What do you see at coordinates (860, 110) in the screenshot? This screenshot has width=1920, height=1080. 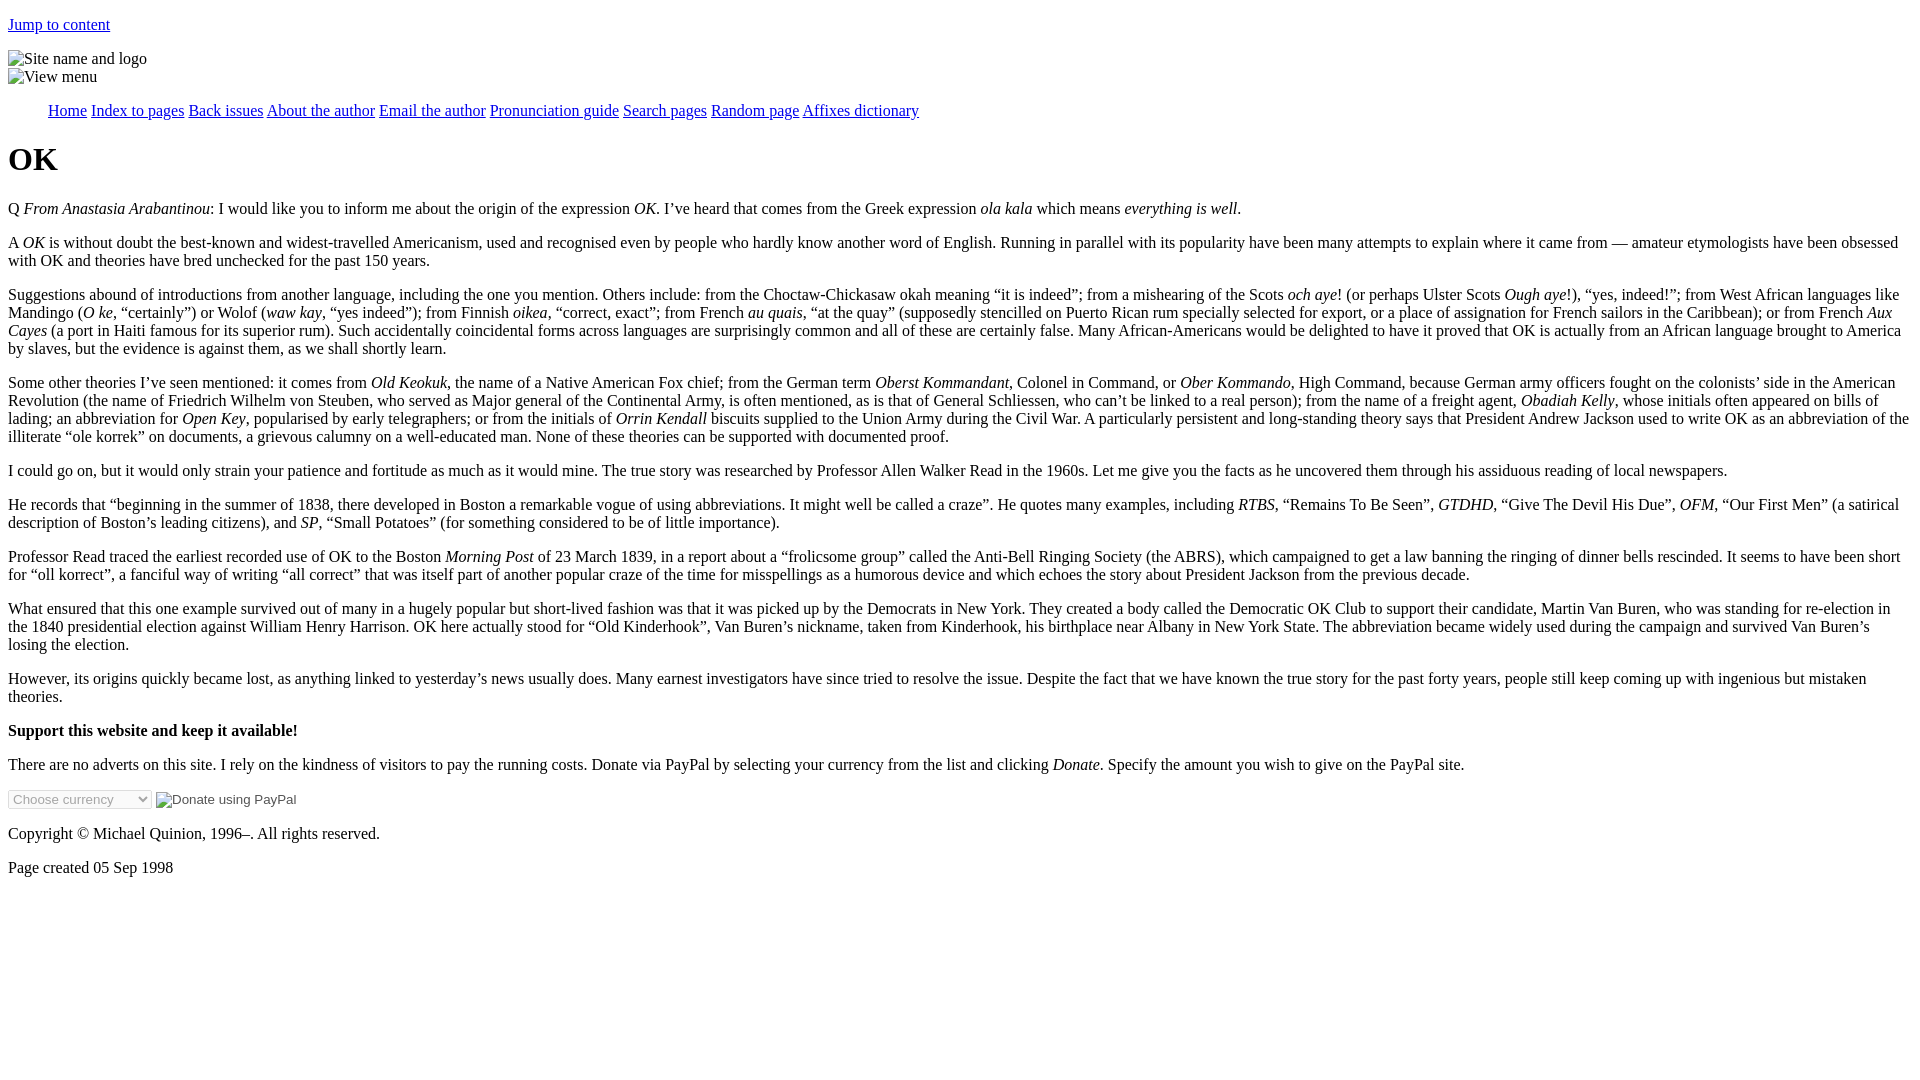 I see `Affixes dictionary` at bounding box center [860, 110].